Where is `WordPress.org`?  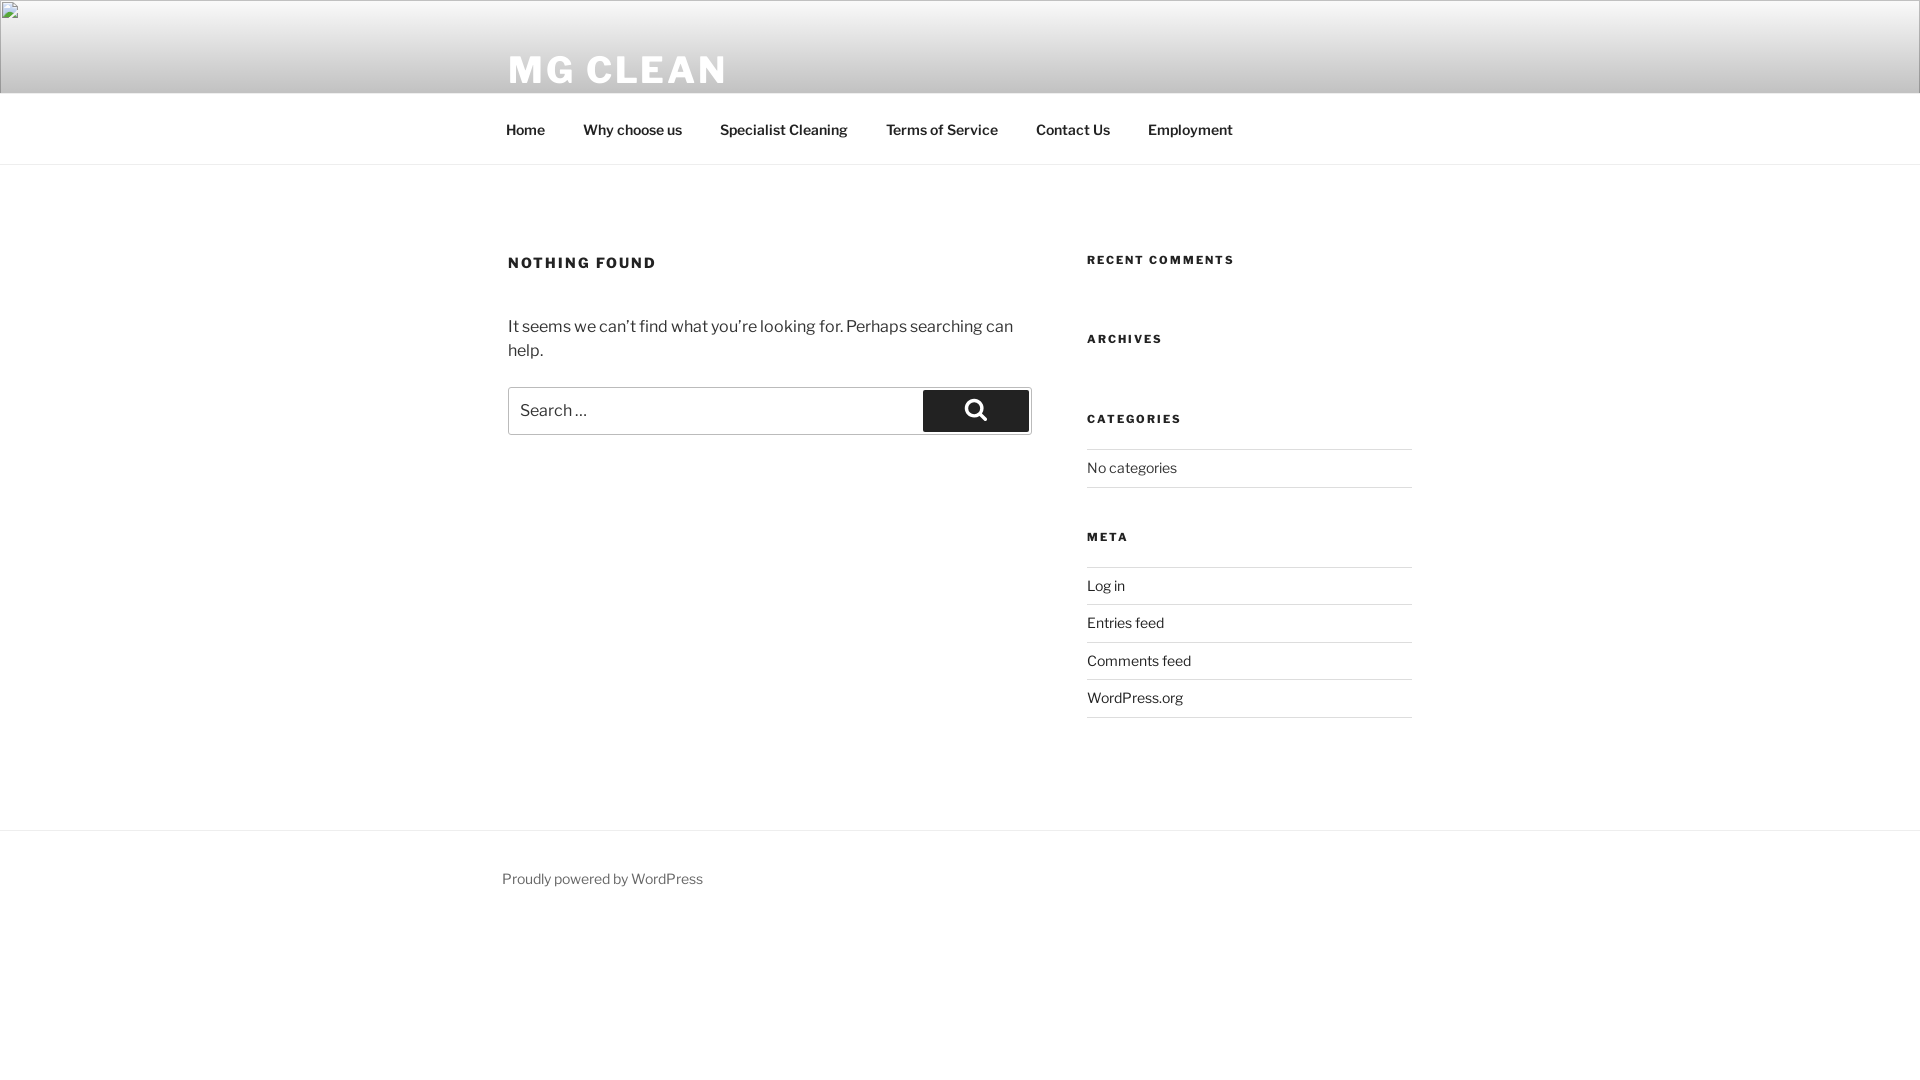
WordPress.org is located at coordinates (1135, 698).